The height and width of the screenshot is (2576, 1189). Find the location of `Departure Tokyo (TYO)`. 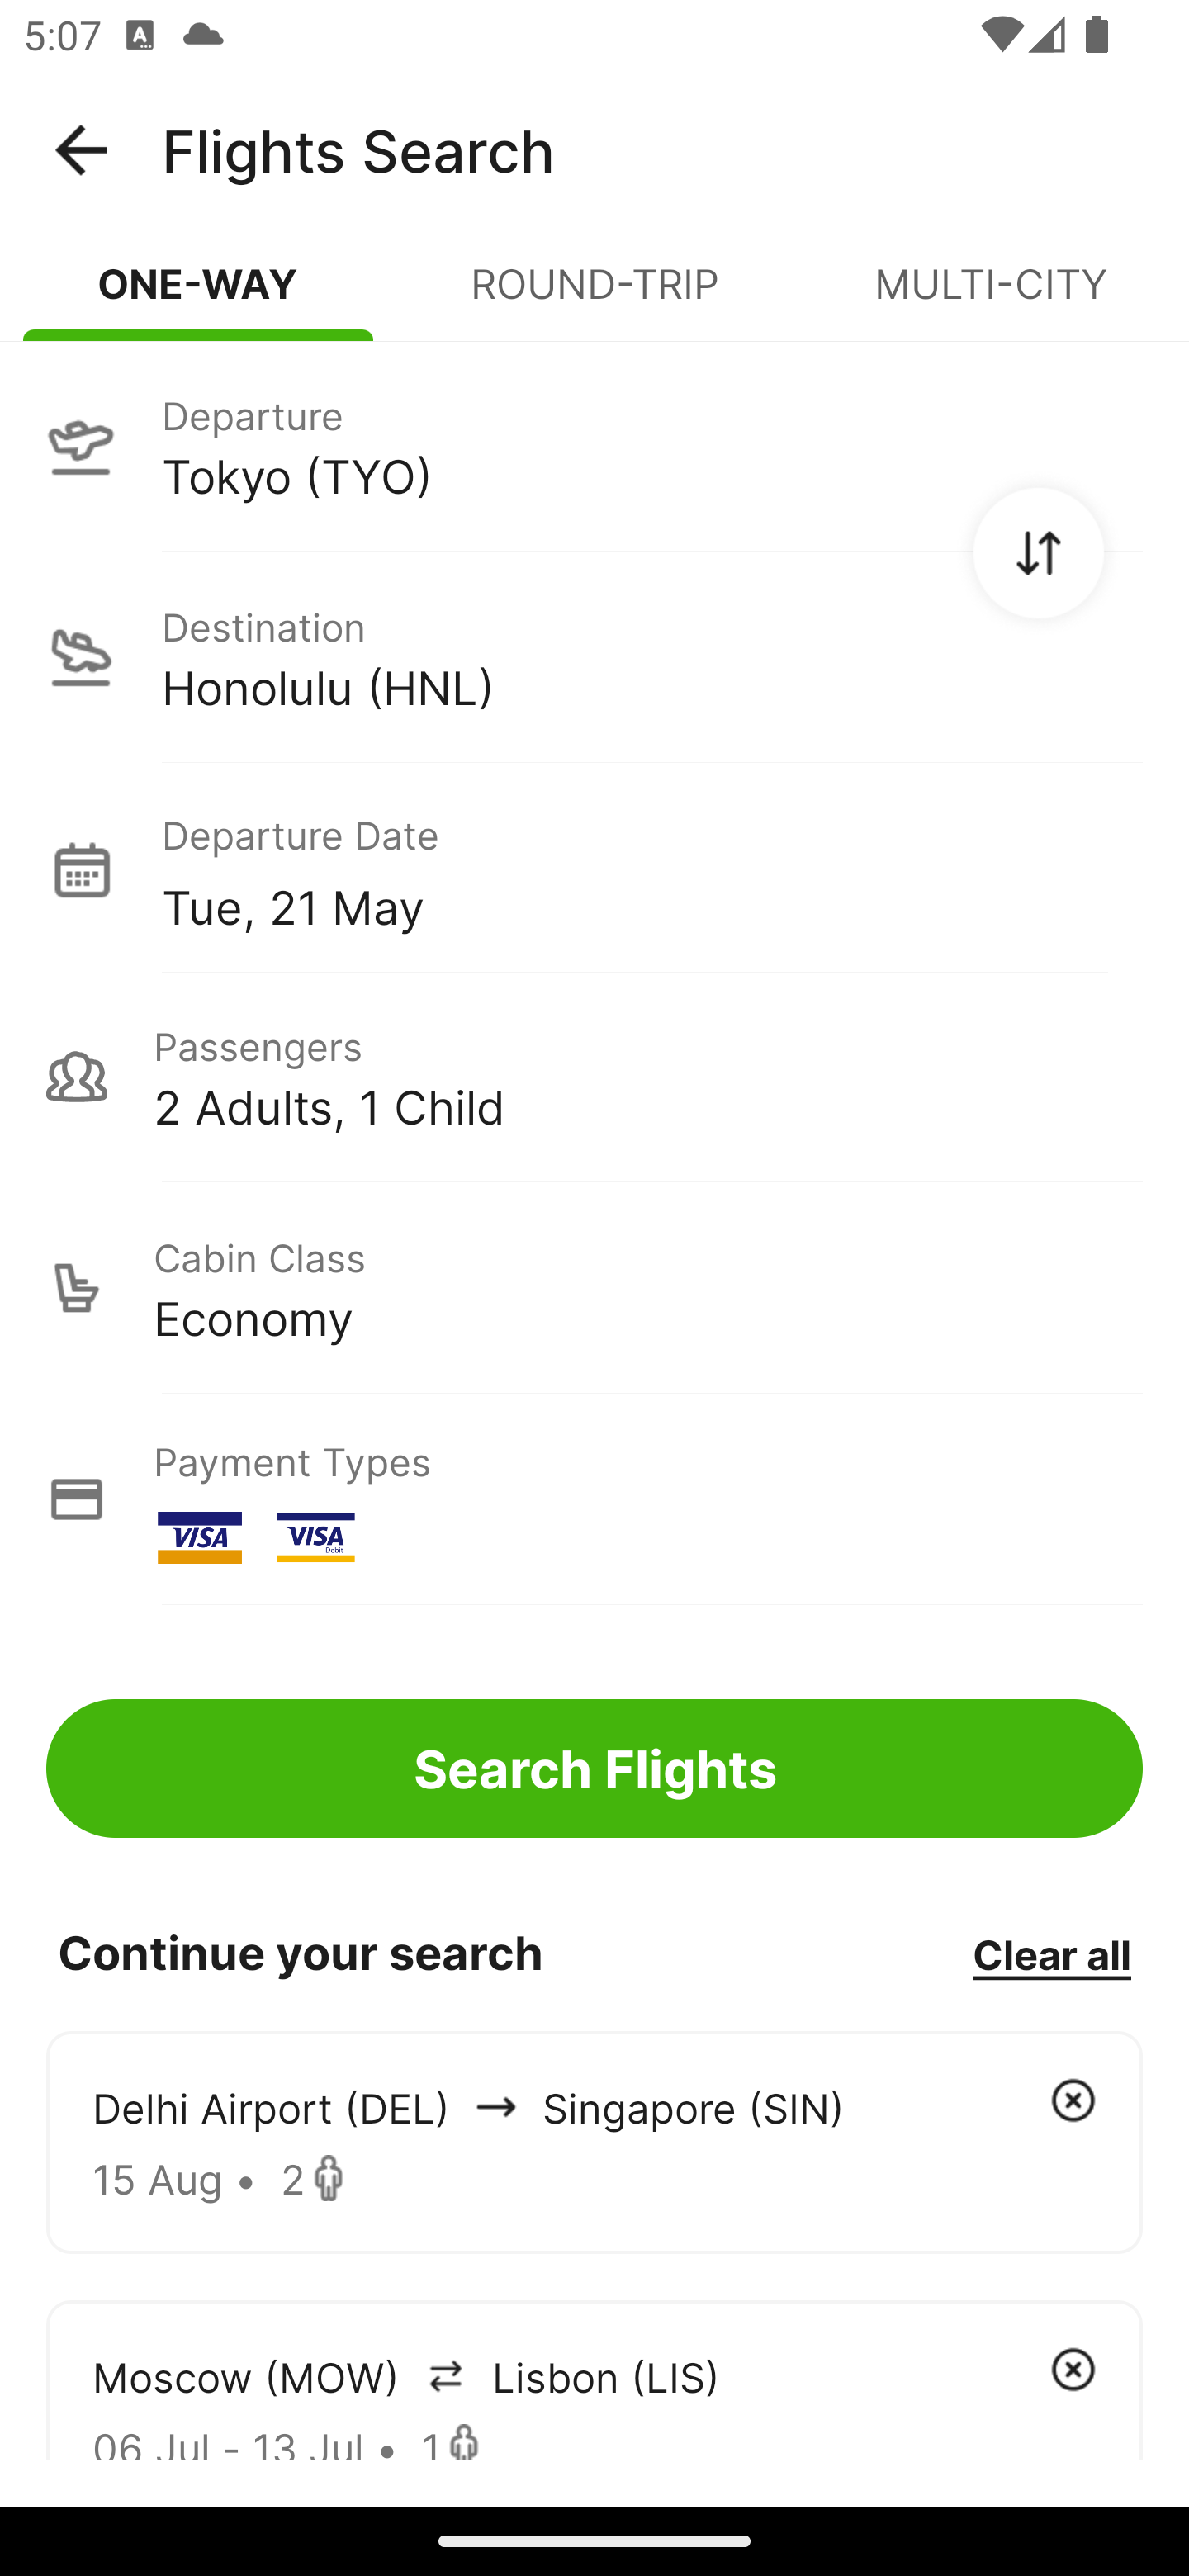

Departure Tokyo (TYO) is located at coordinates (594, 445).